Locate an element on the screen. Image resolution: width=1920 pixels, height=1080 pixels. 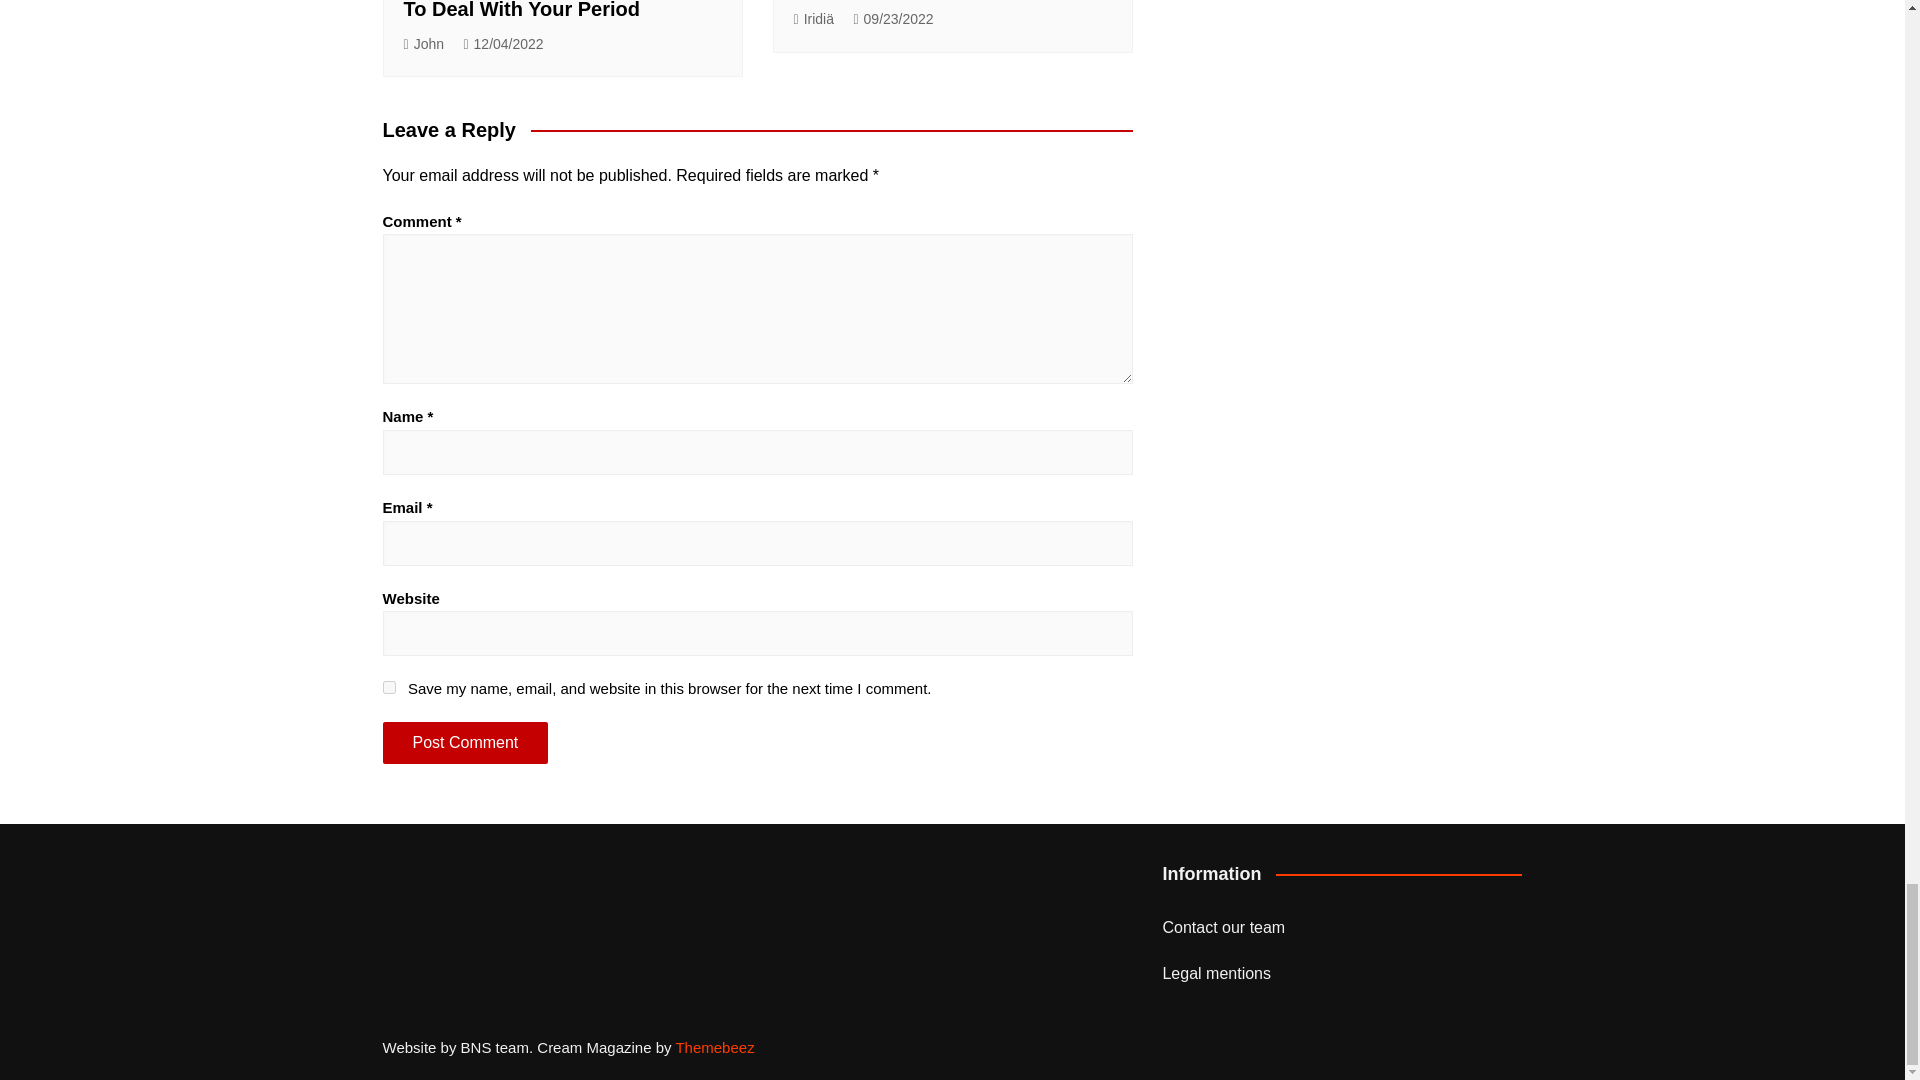
Post Comment is located at coordinates (464, 742).